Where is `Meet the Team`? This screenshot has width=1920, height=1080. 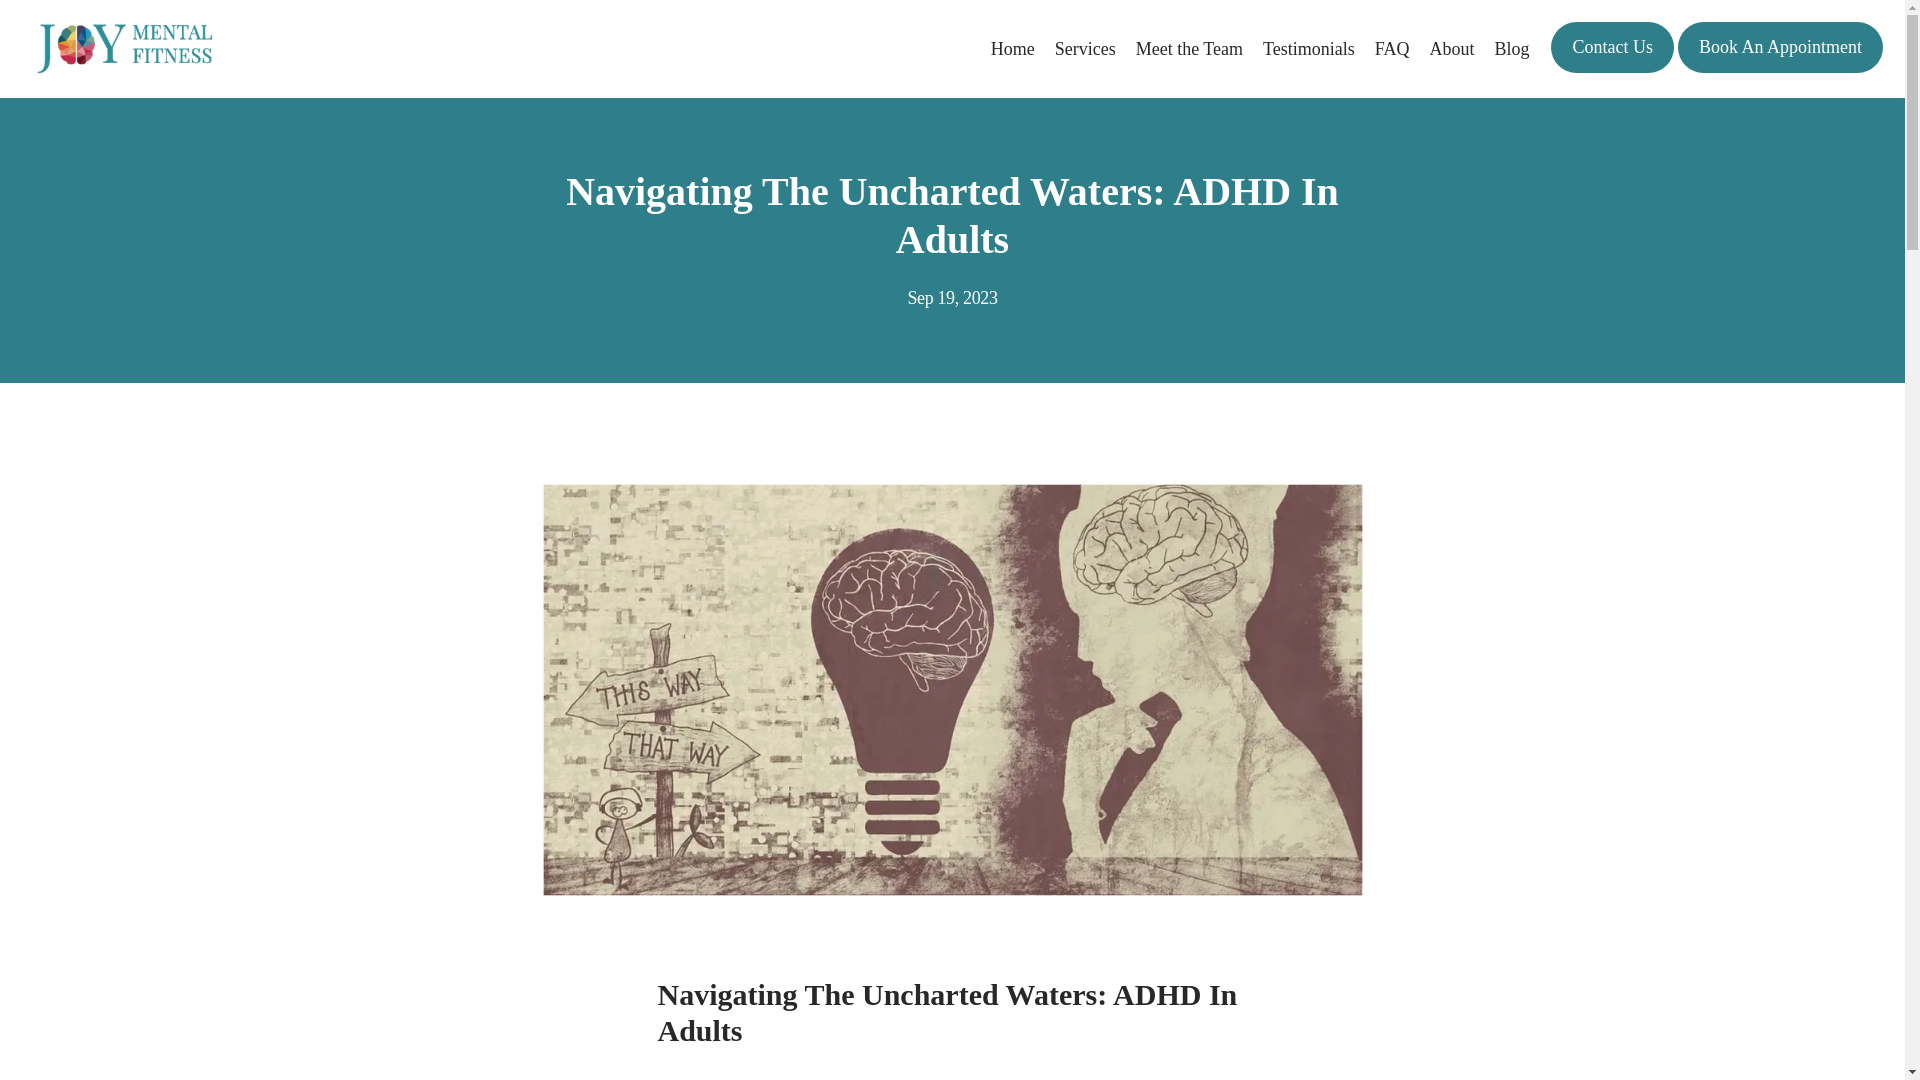
Meet the Team is located at coordinates (1189, 48).